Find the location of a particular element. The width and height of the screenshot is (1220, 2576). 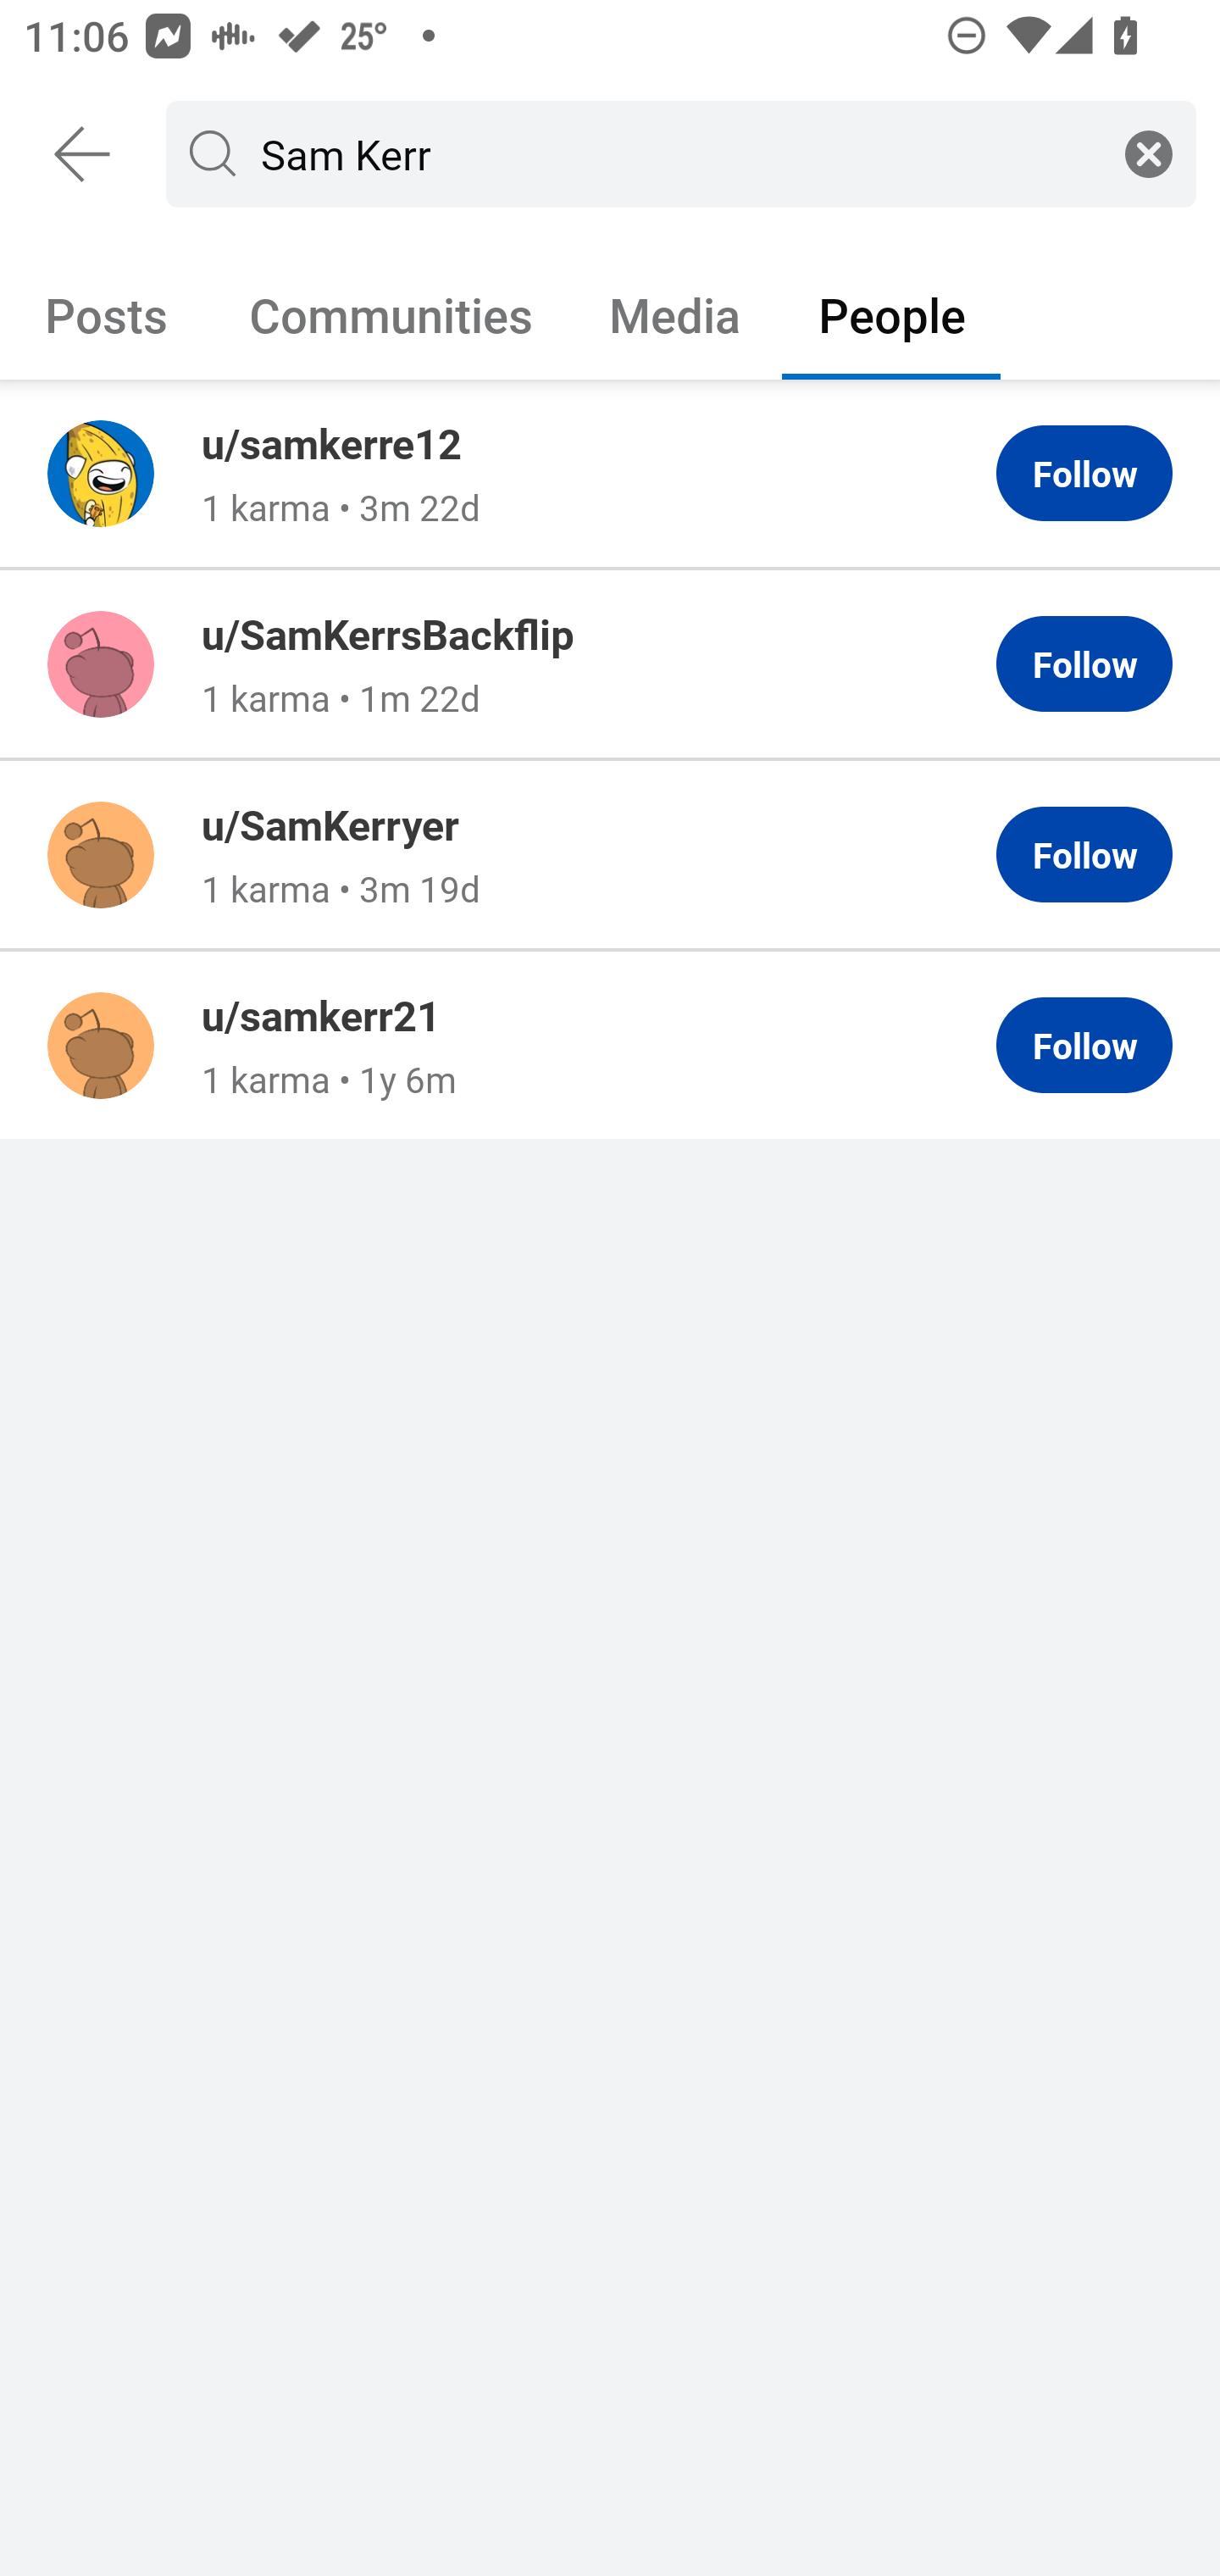

Clear search is located at coordinates (1149, 153).